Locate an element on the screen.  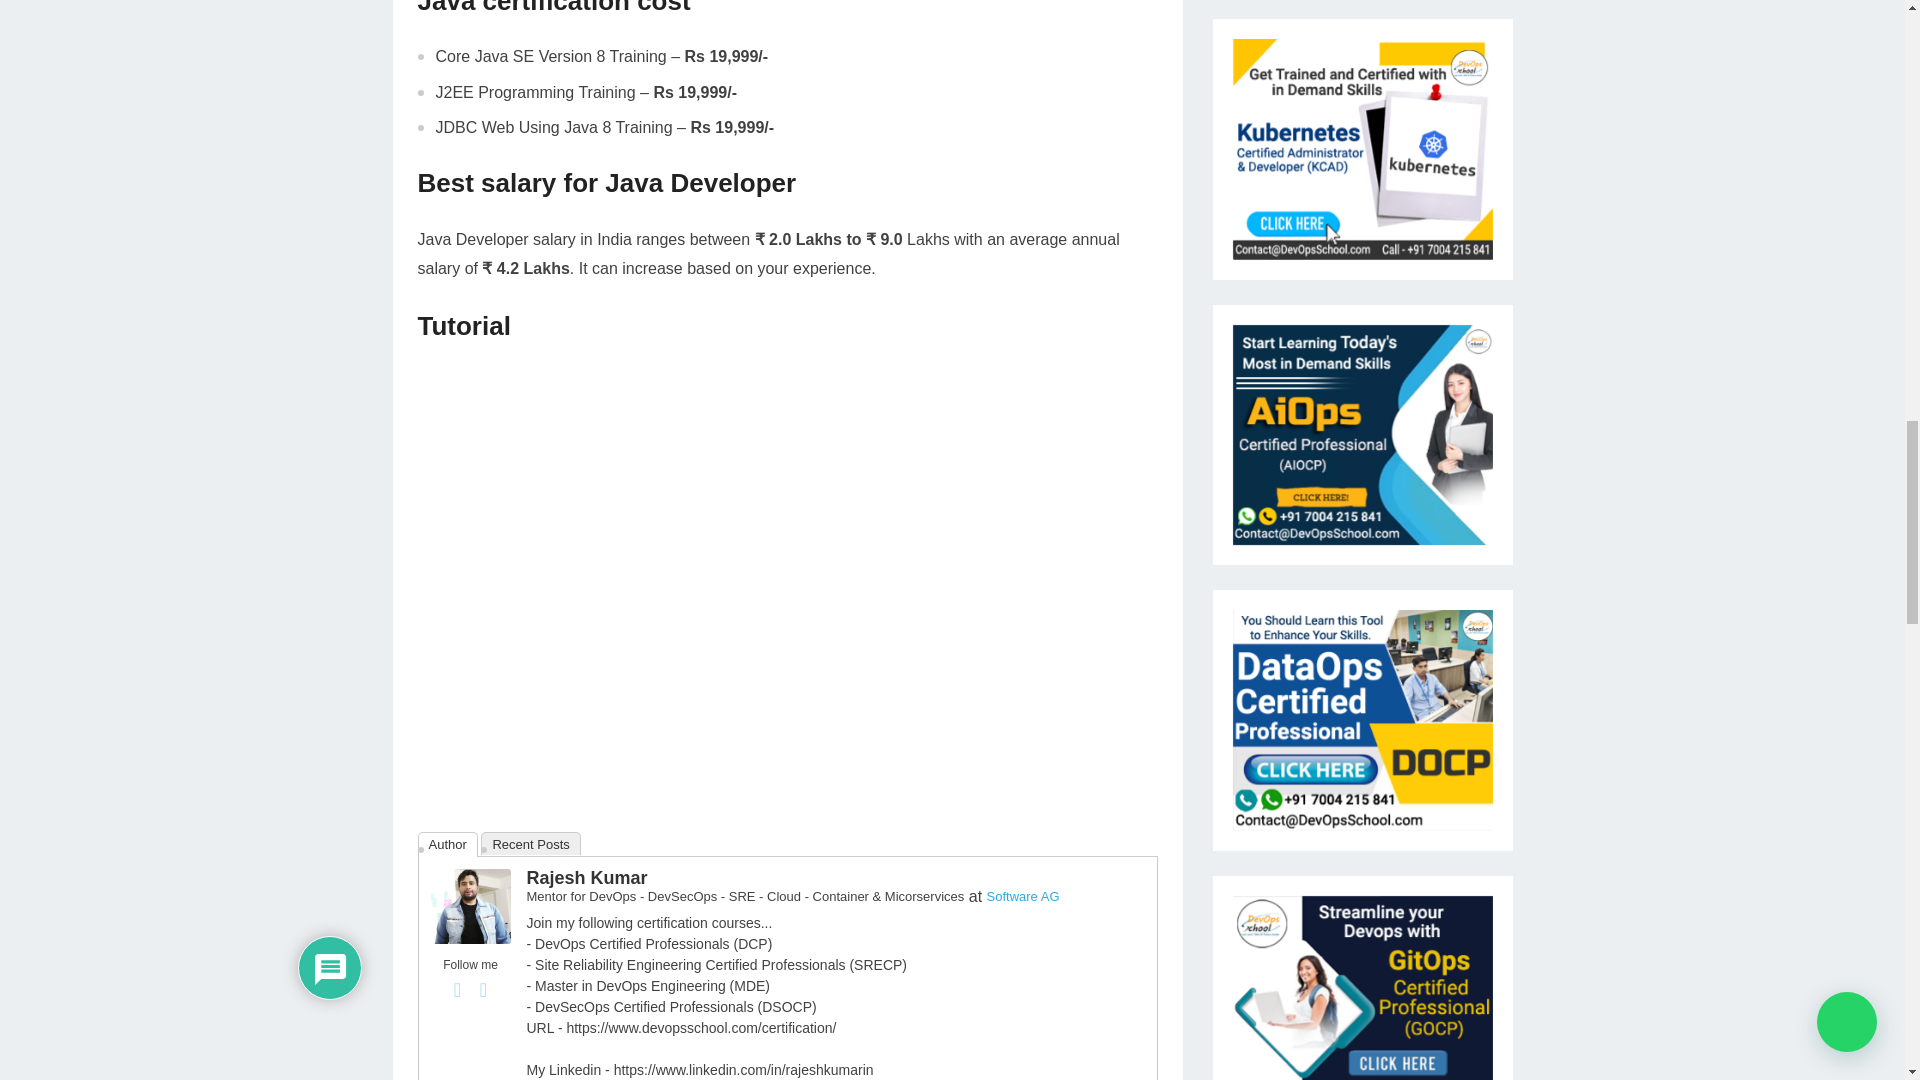
Facebook is located at coordinates (458, 990).